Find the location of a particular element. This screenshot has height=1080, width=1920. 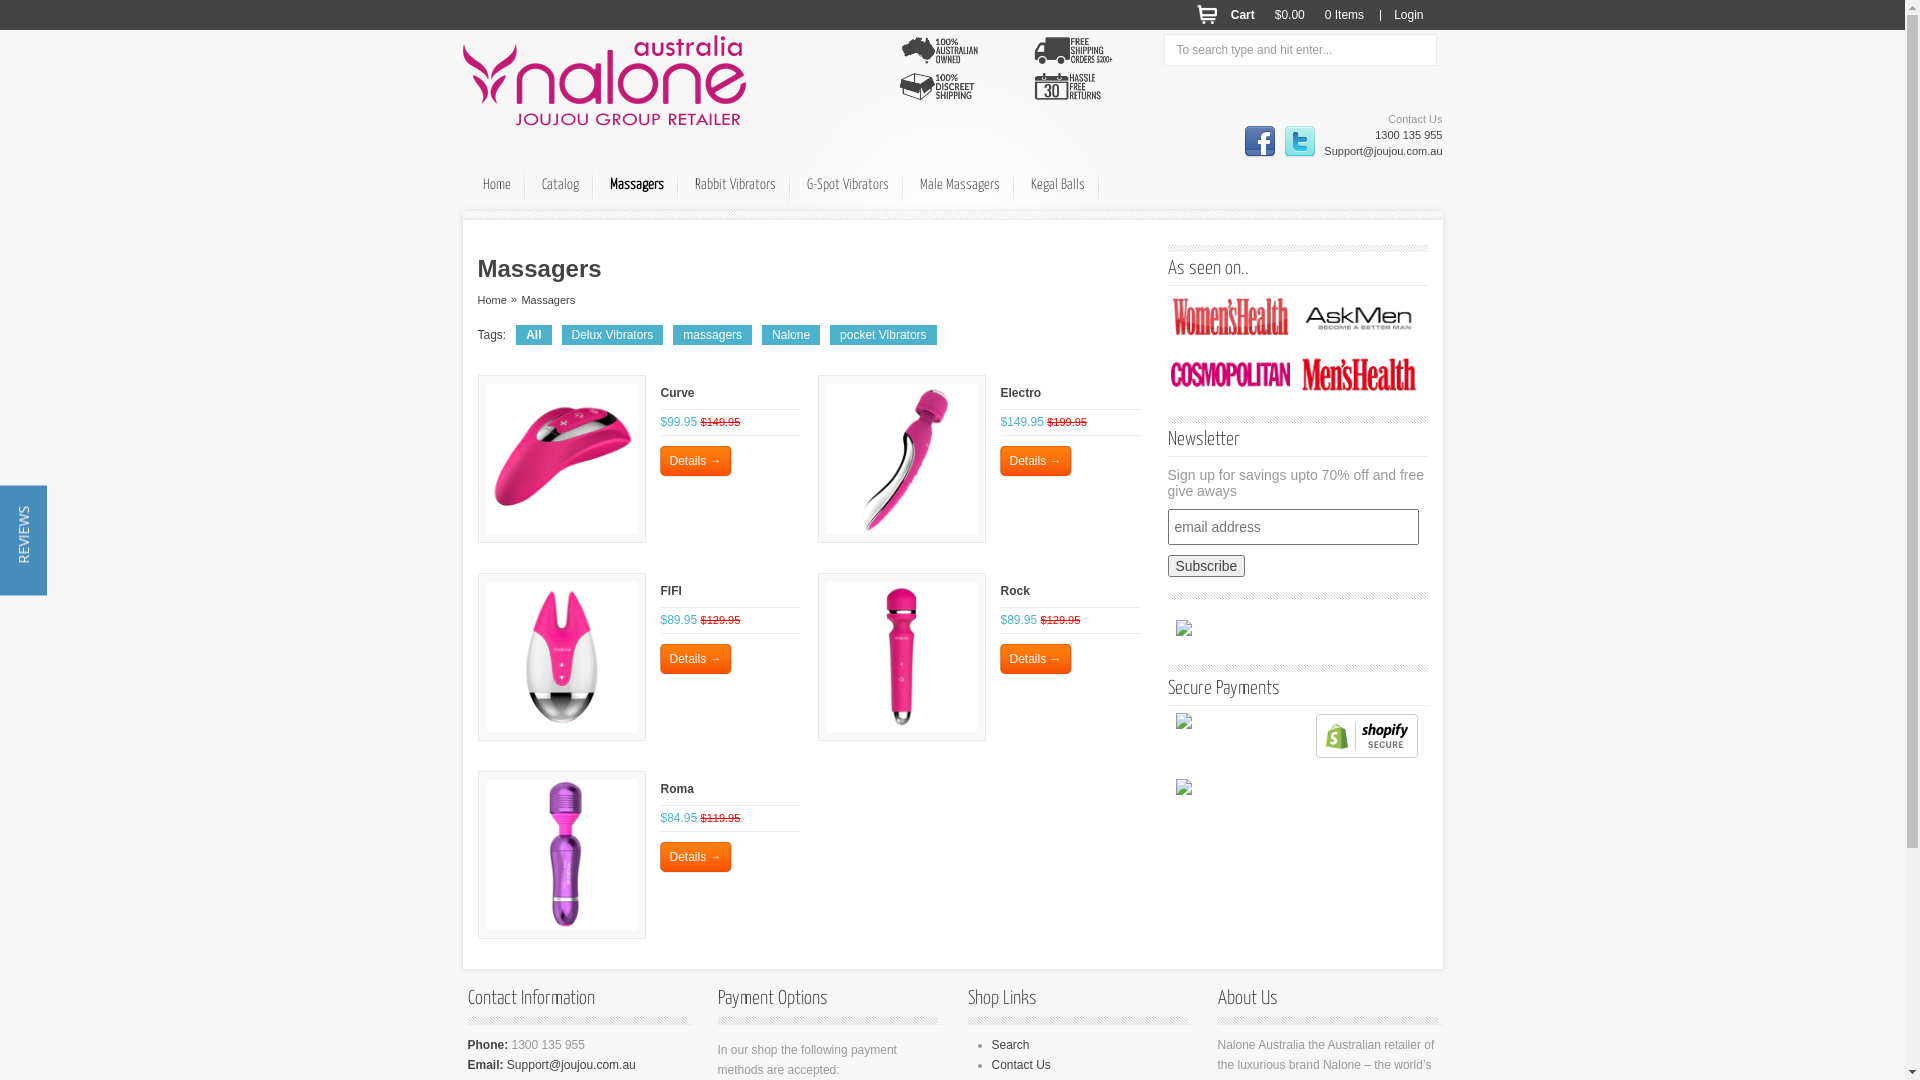

Rabbit Vibrators is located at coordinates (734, 185).